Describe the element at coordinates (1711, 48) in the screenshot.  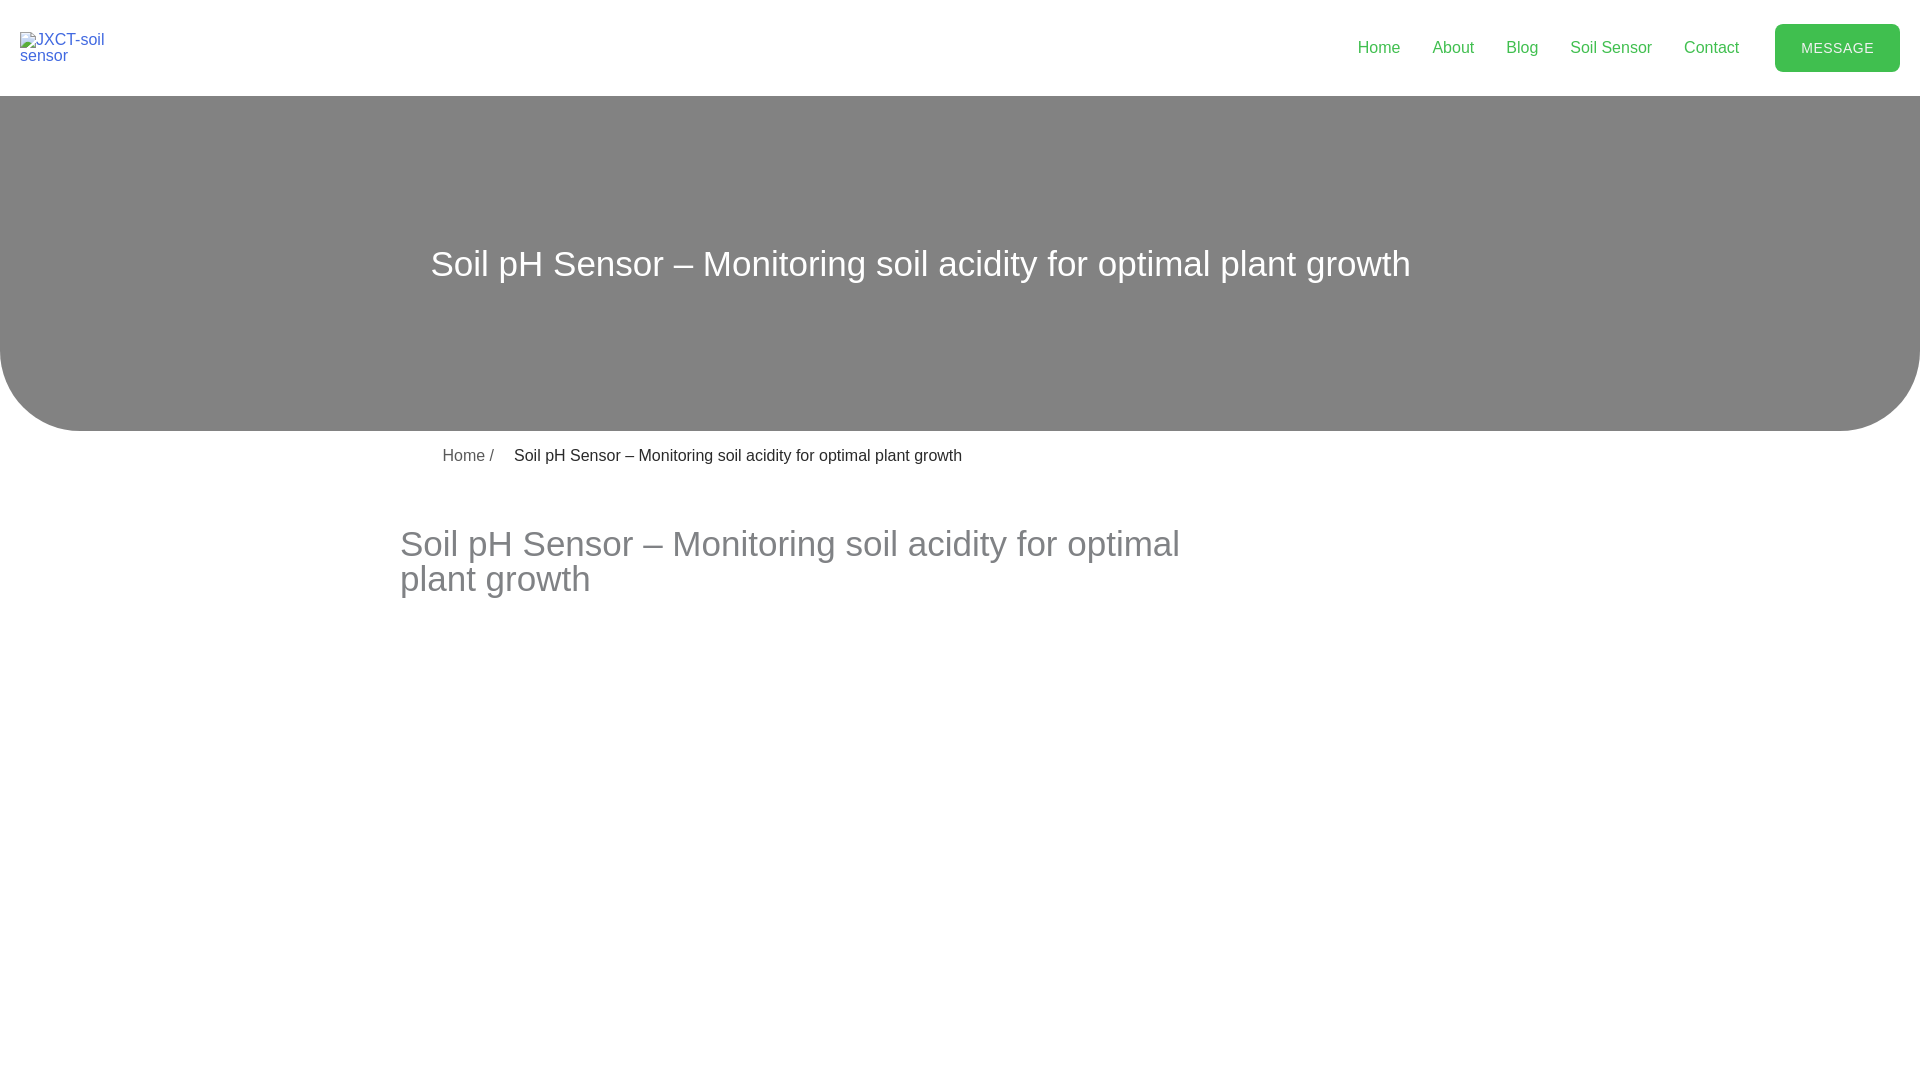
I see `Contact` at that location.